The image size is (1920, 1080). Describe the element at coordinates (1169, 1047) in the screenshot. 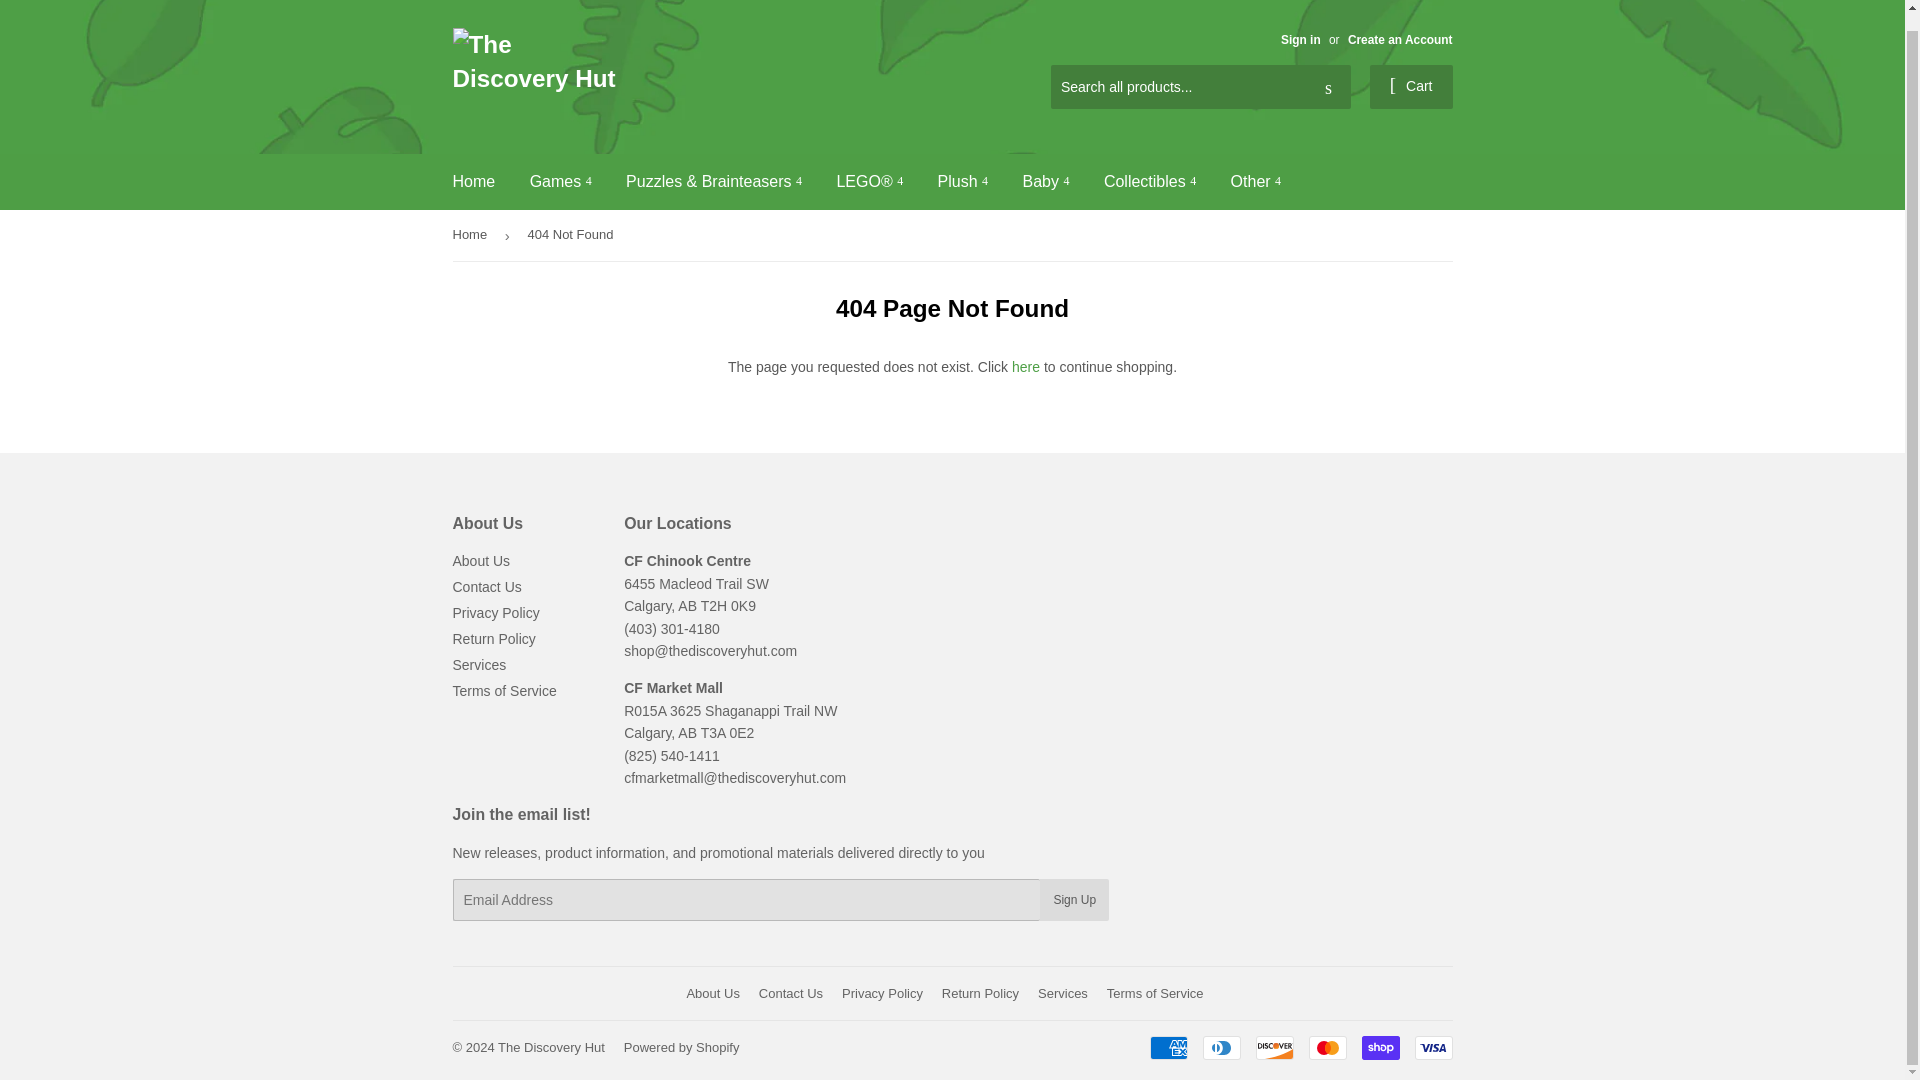

I see `American Express` at that location.